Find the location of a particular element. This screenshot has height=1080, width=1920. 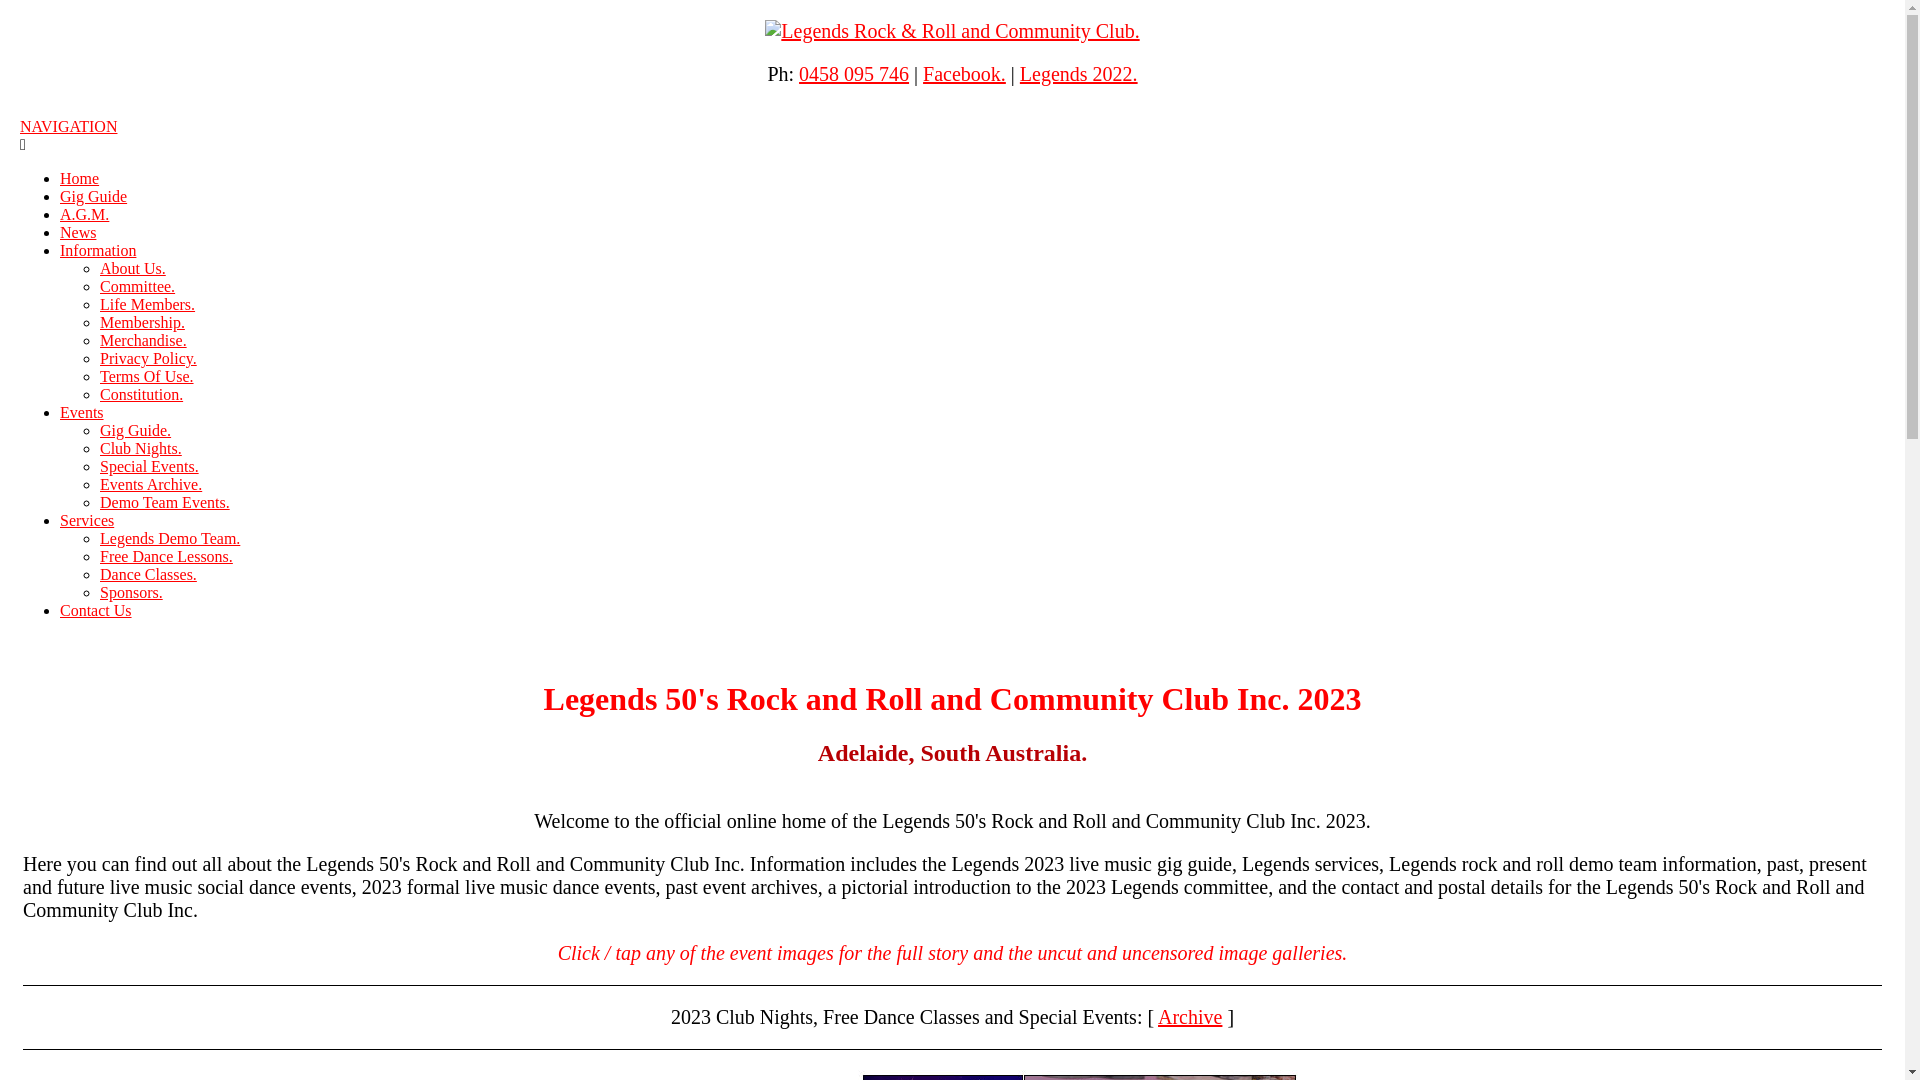

Facebook. is located at coordinates (964, 74).